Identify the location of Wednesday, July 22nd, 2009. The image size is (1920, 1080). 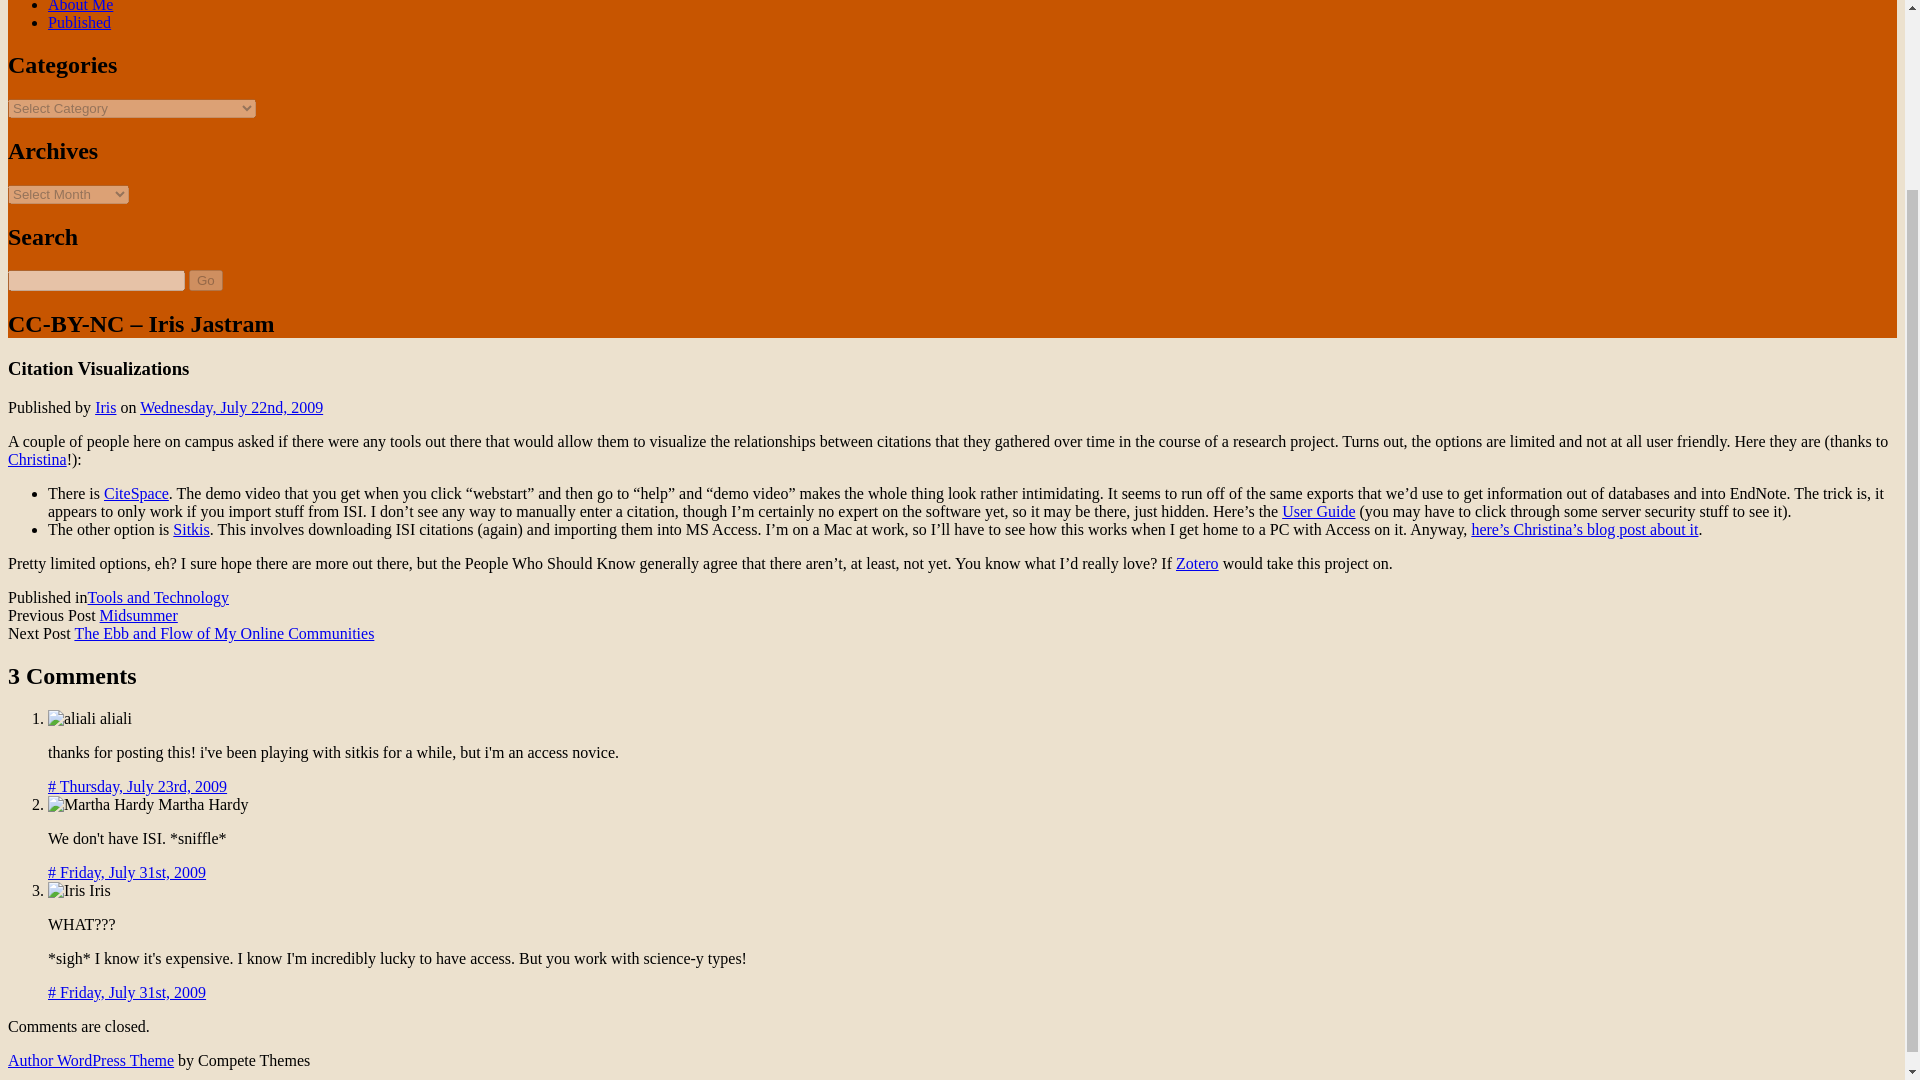
(231, 406).